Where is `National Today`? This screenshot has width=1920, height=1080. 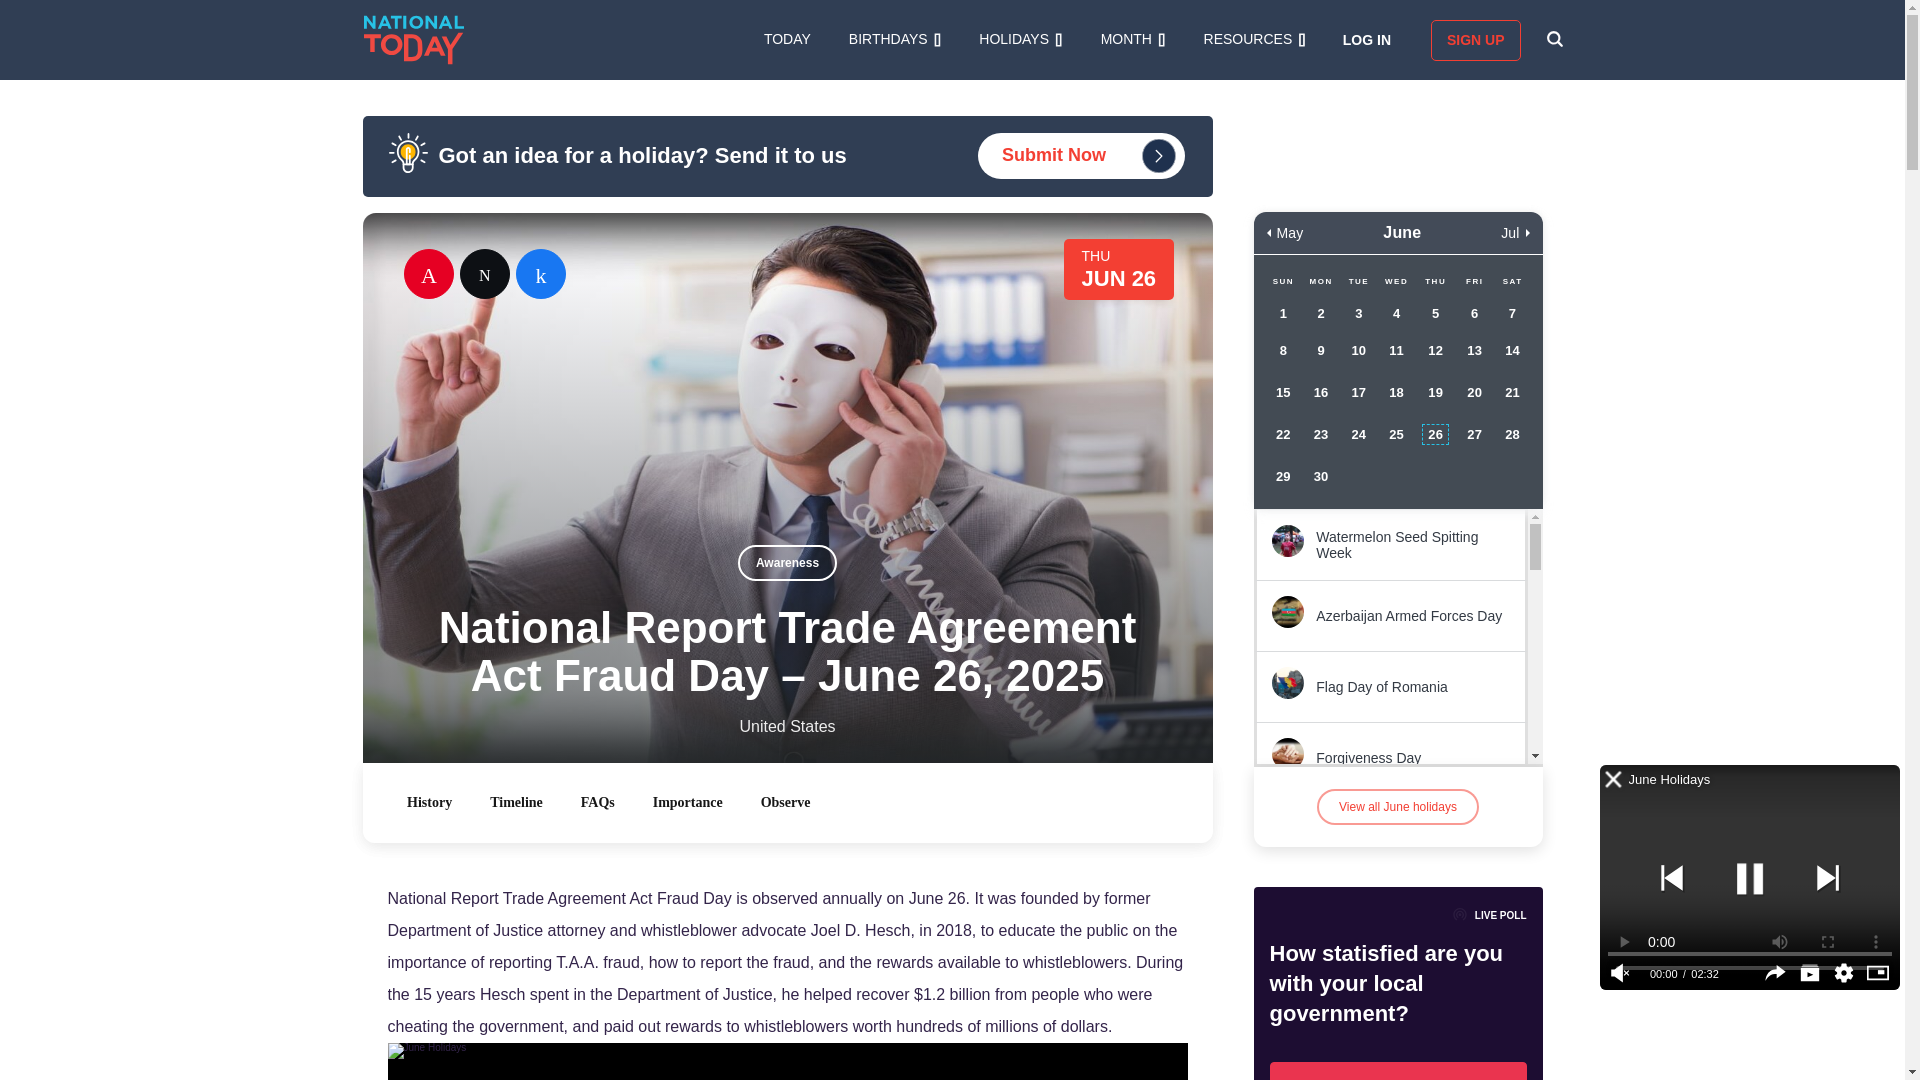 National Today is located at coordinates (414, 40).